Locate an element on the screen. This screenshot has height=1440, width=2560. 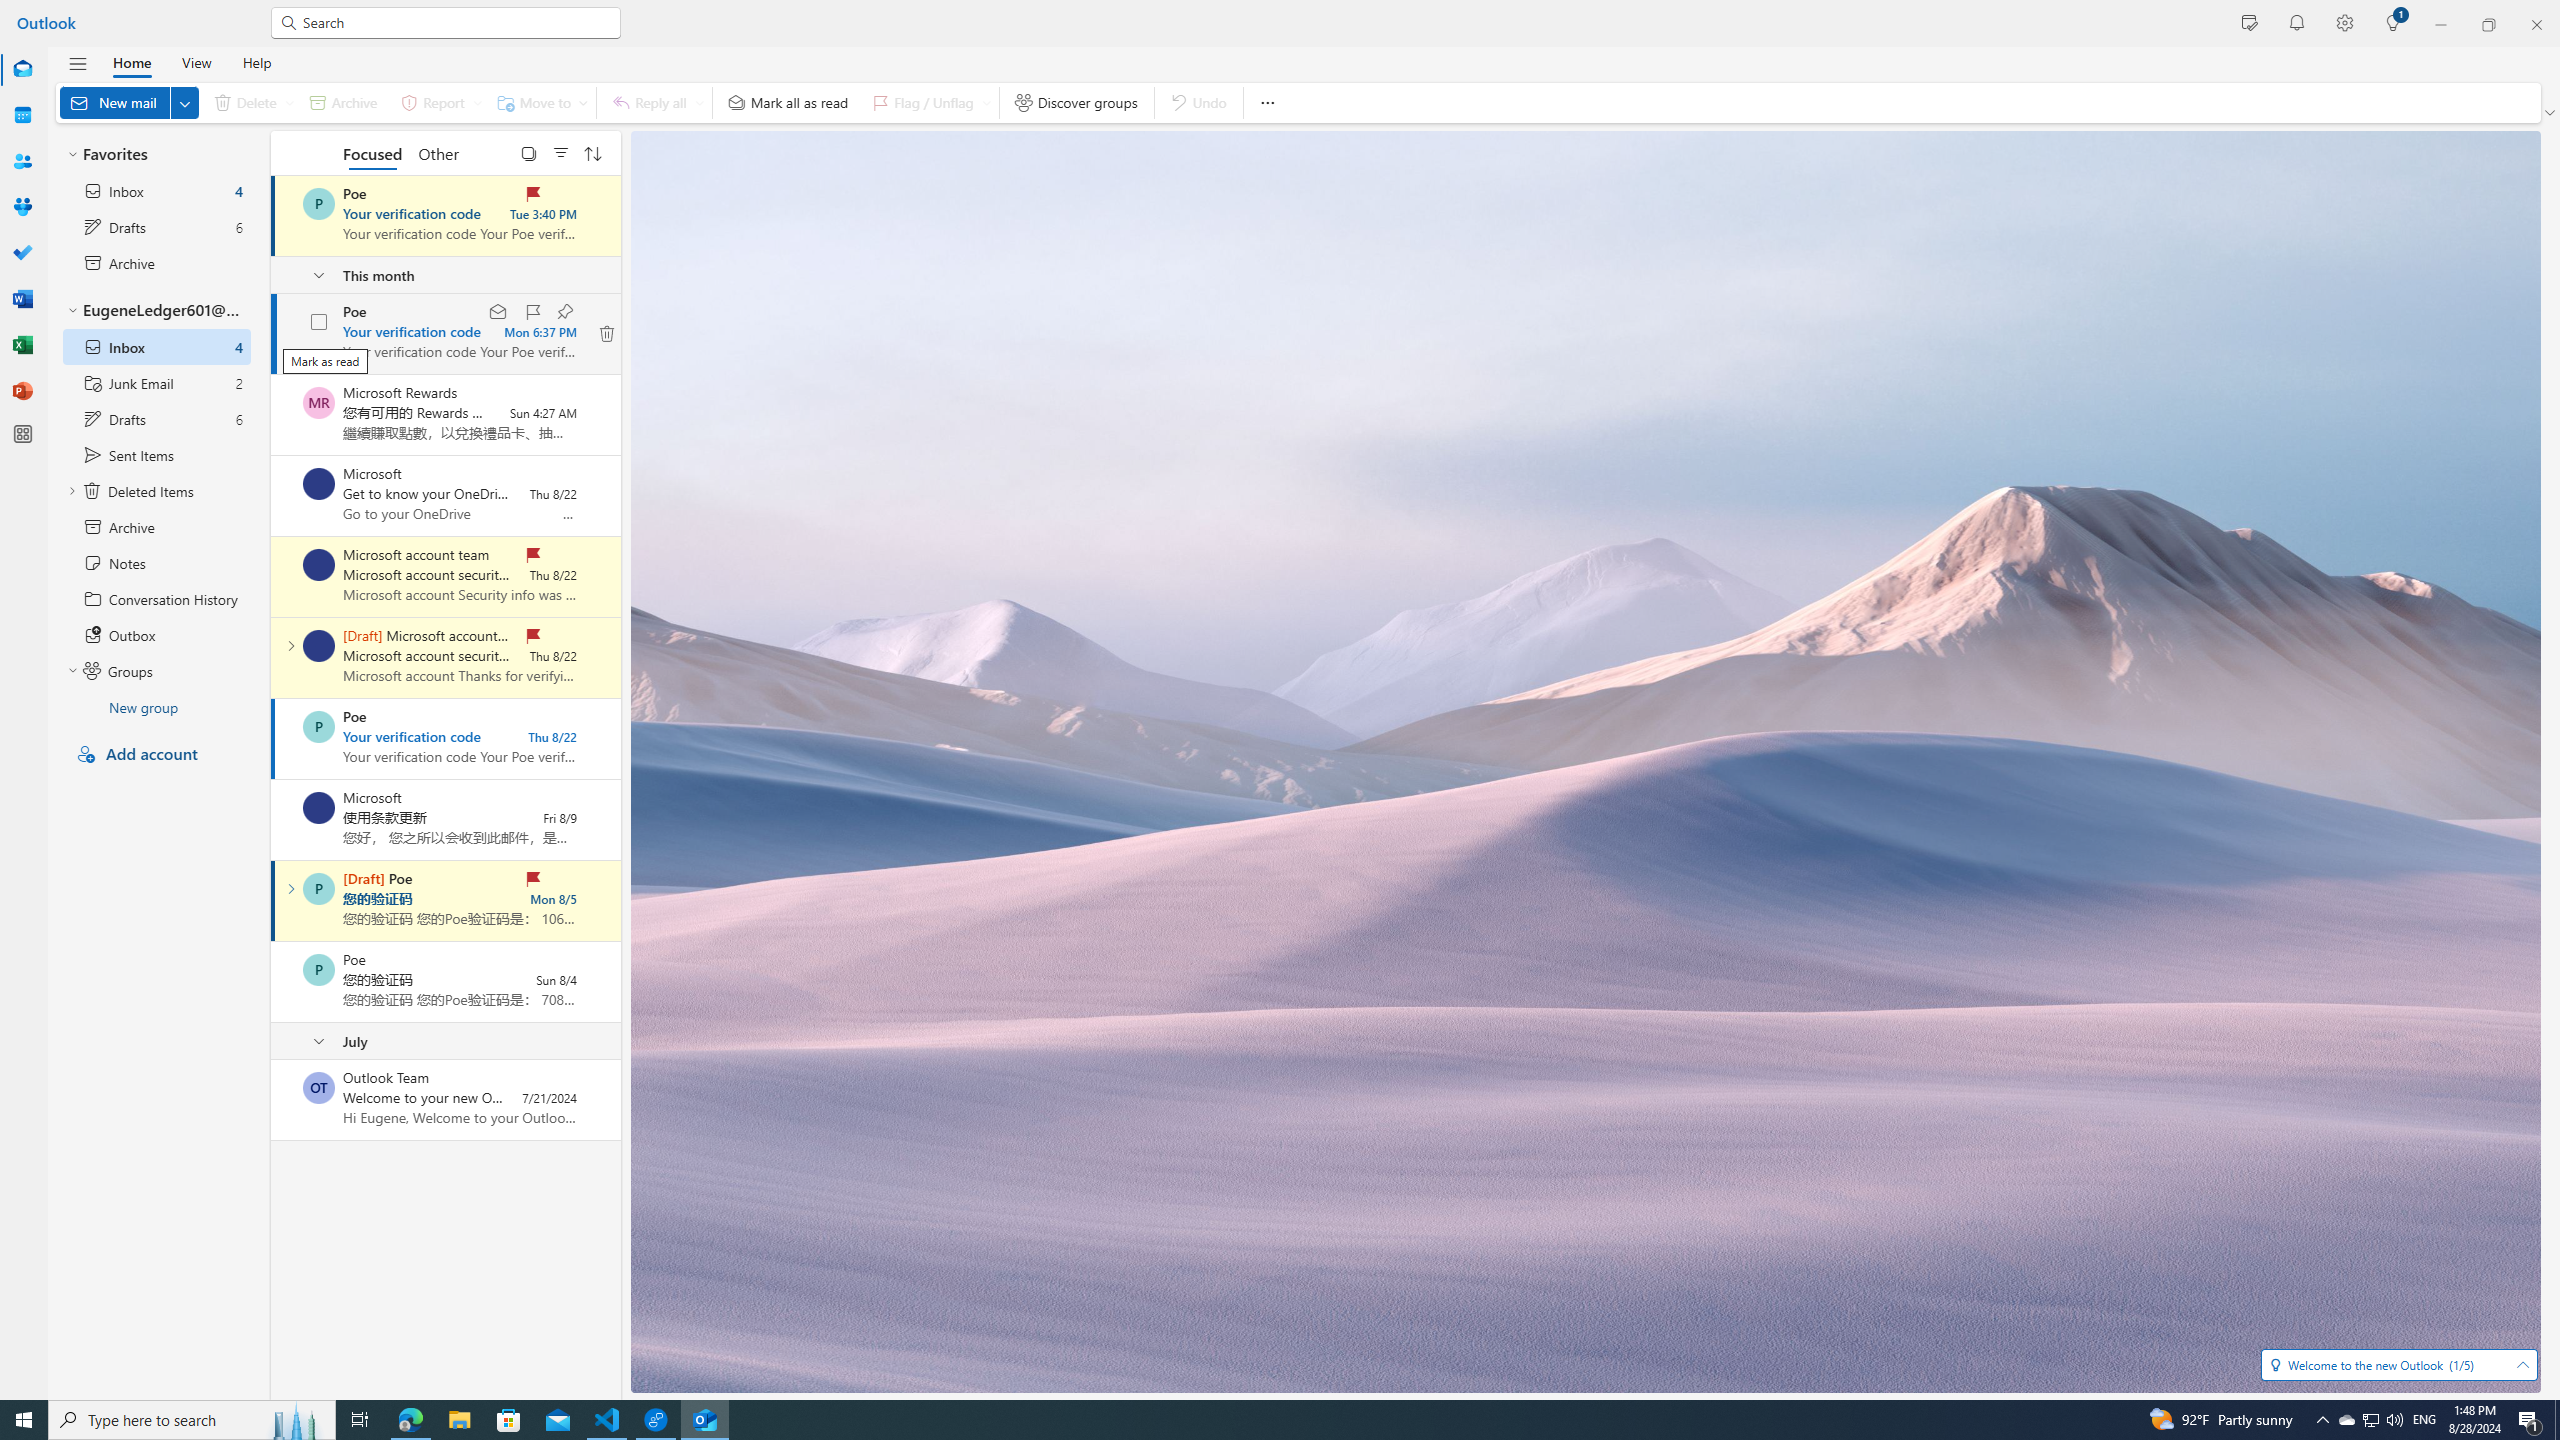
Calendar is located at coordinates (22, 115).